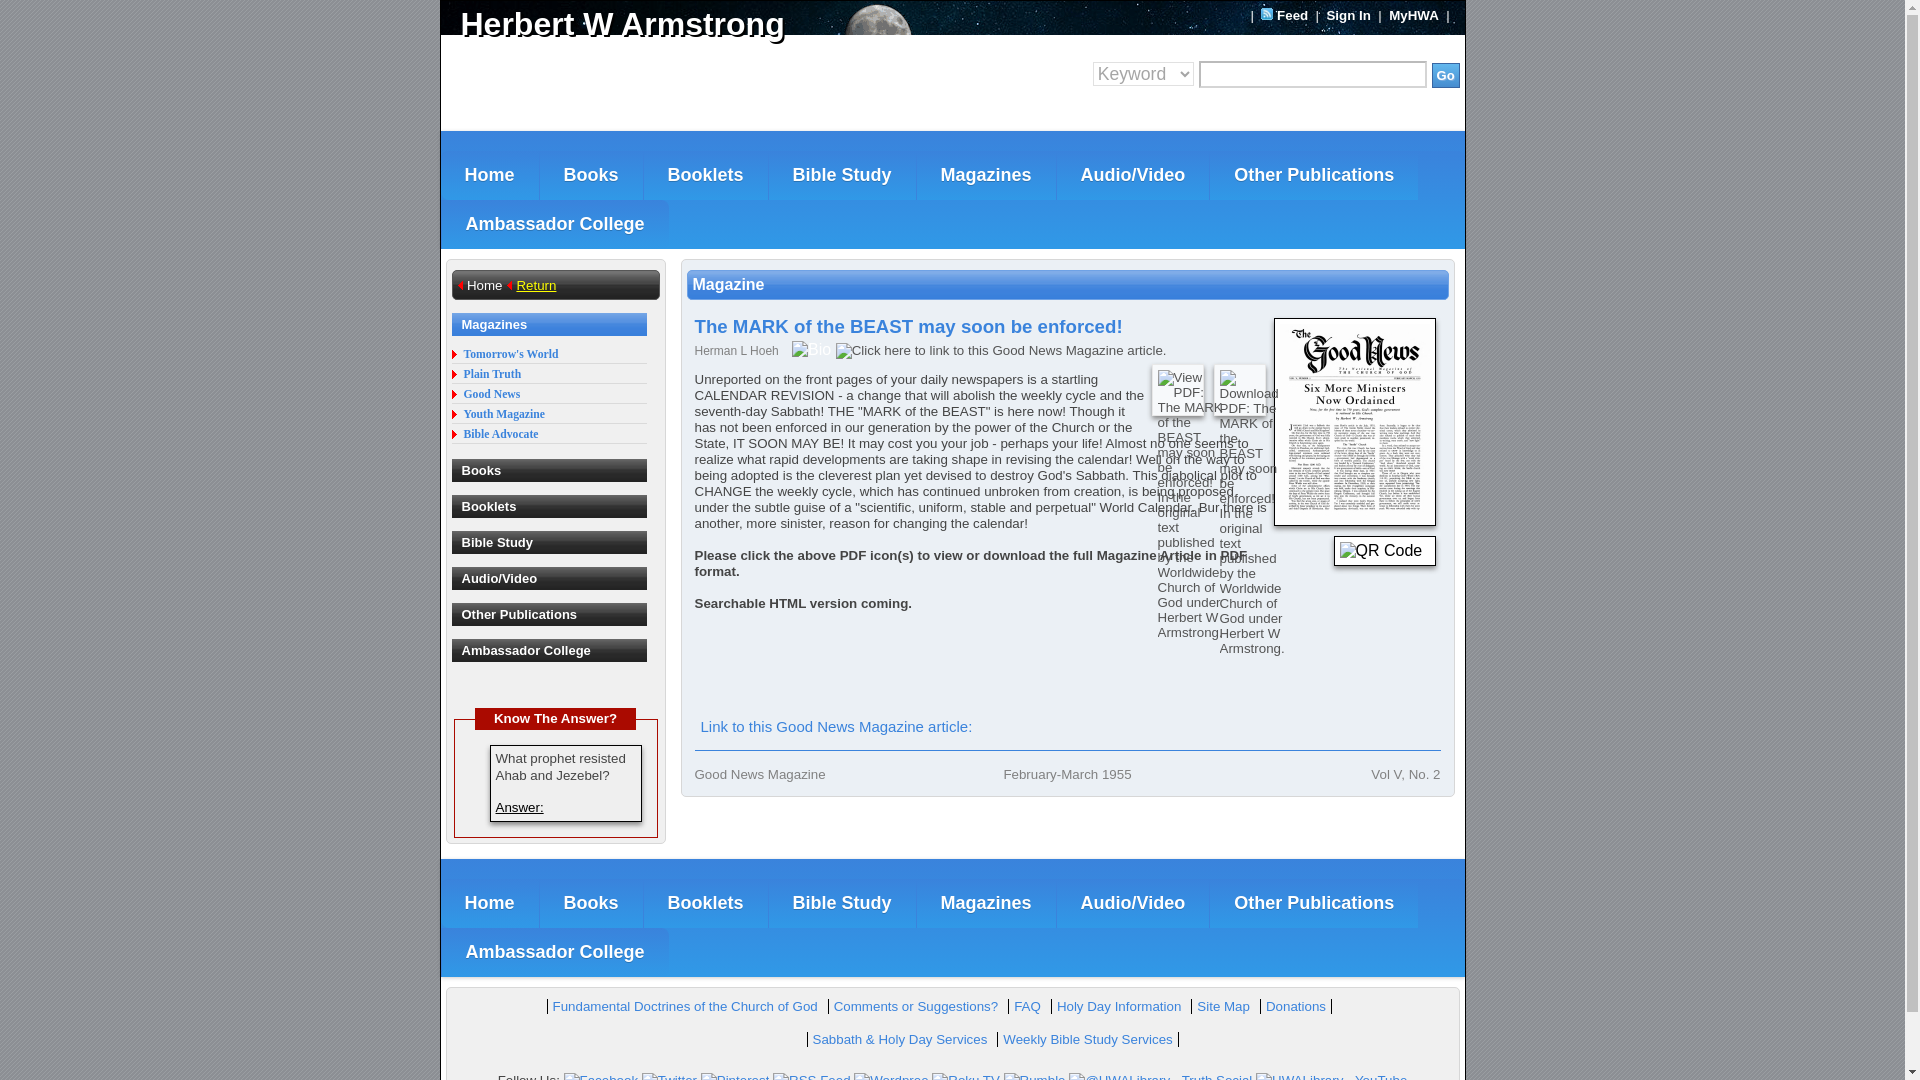  Describe the element at coordinates (1348, 14) in the screenshot. I see `Sign In` at that location.